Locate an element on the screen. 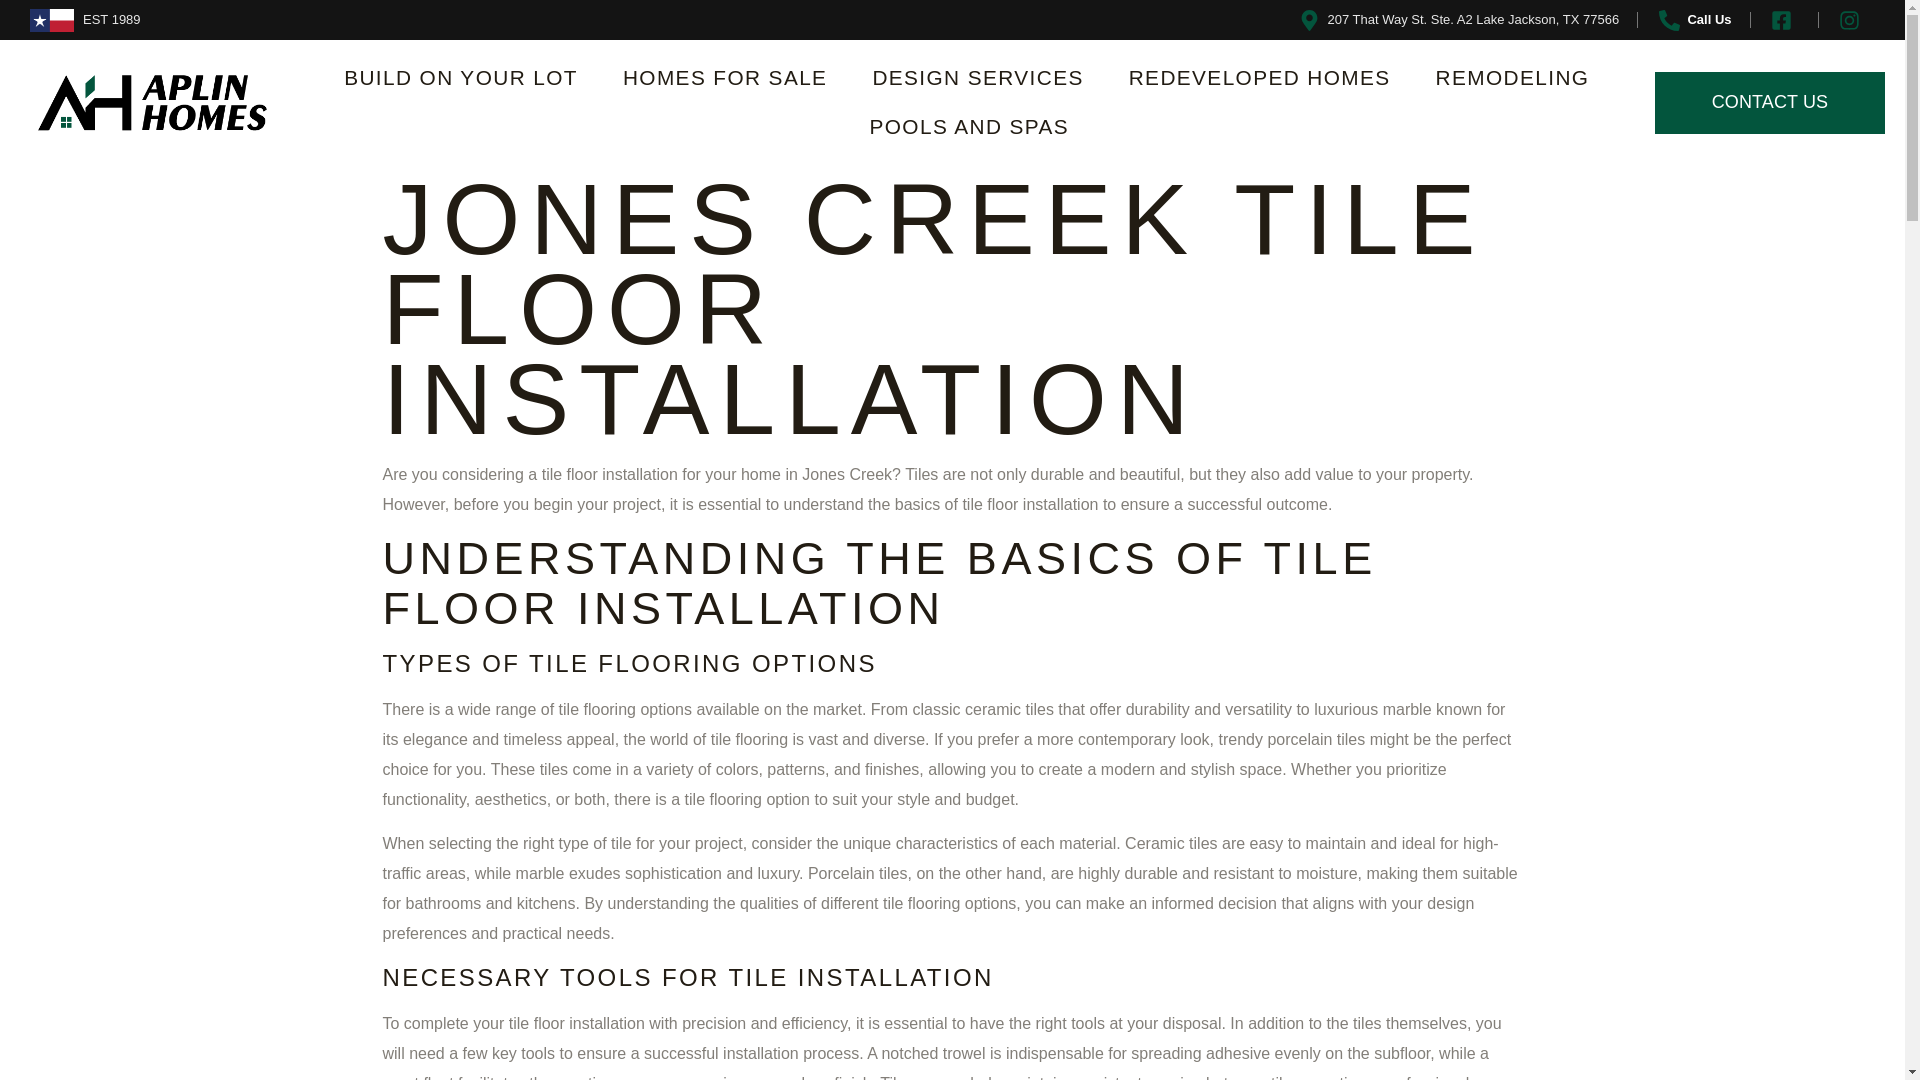 The width and height of the screenshot is (1920, 1080). REDEVELOPED HOMES is located at coordinates (1260, 78).